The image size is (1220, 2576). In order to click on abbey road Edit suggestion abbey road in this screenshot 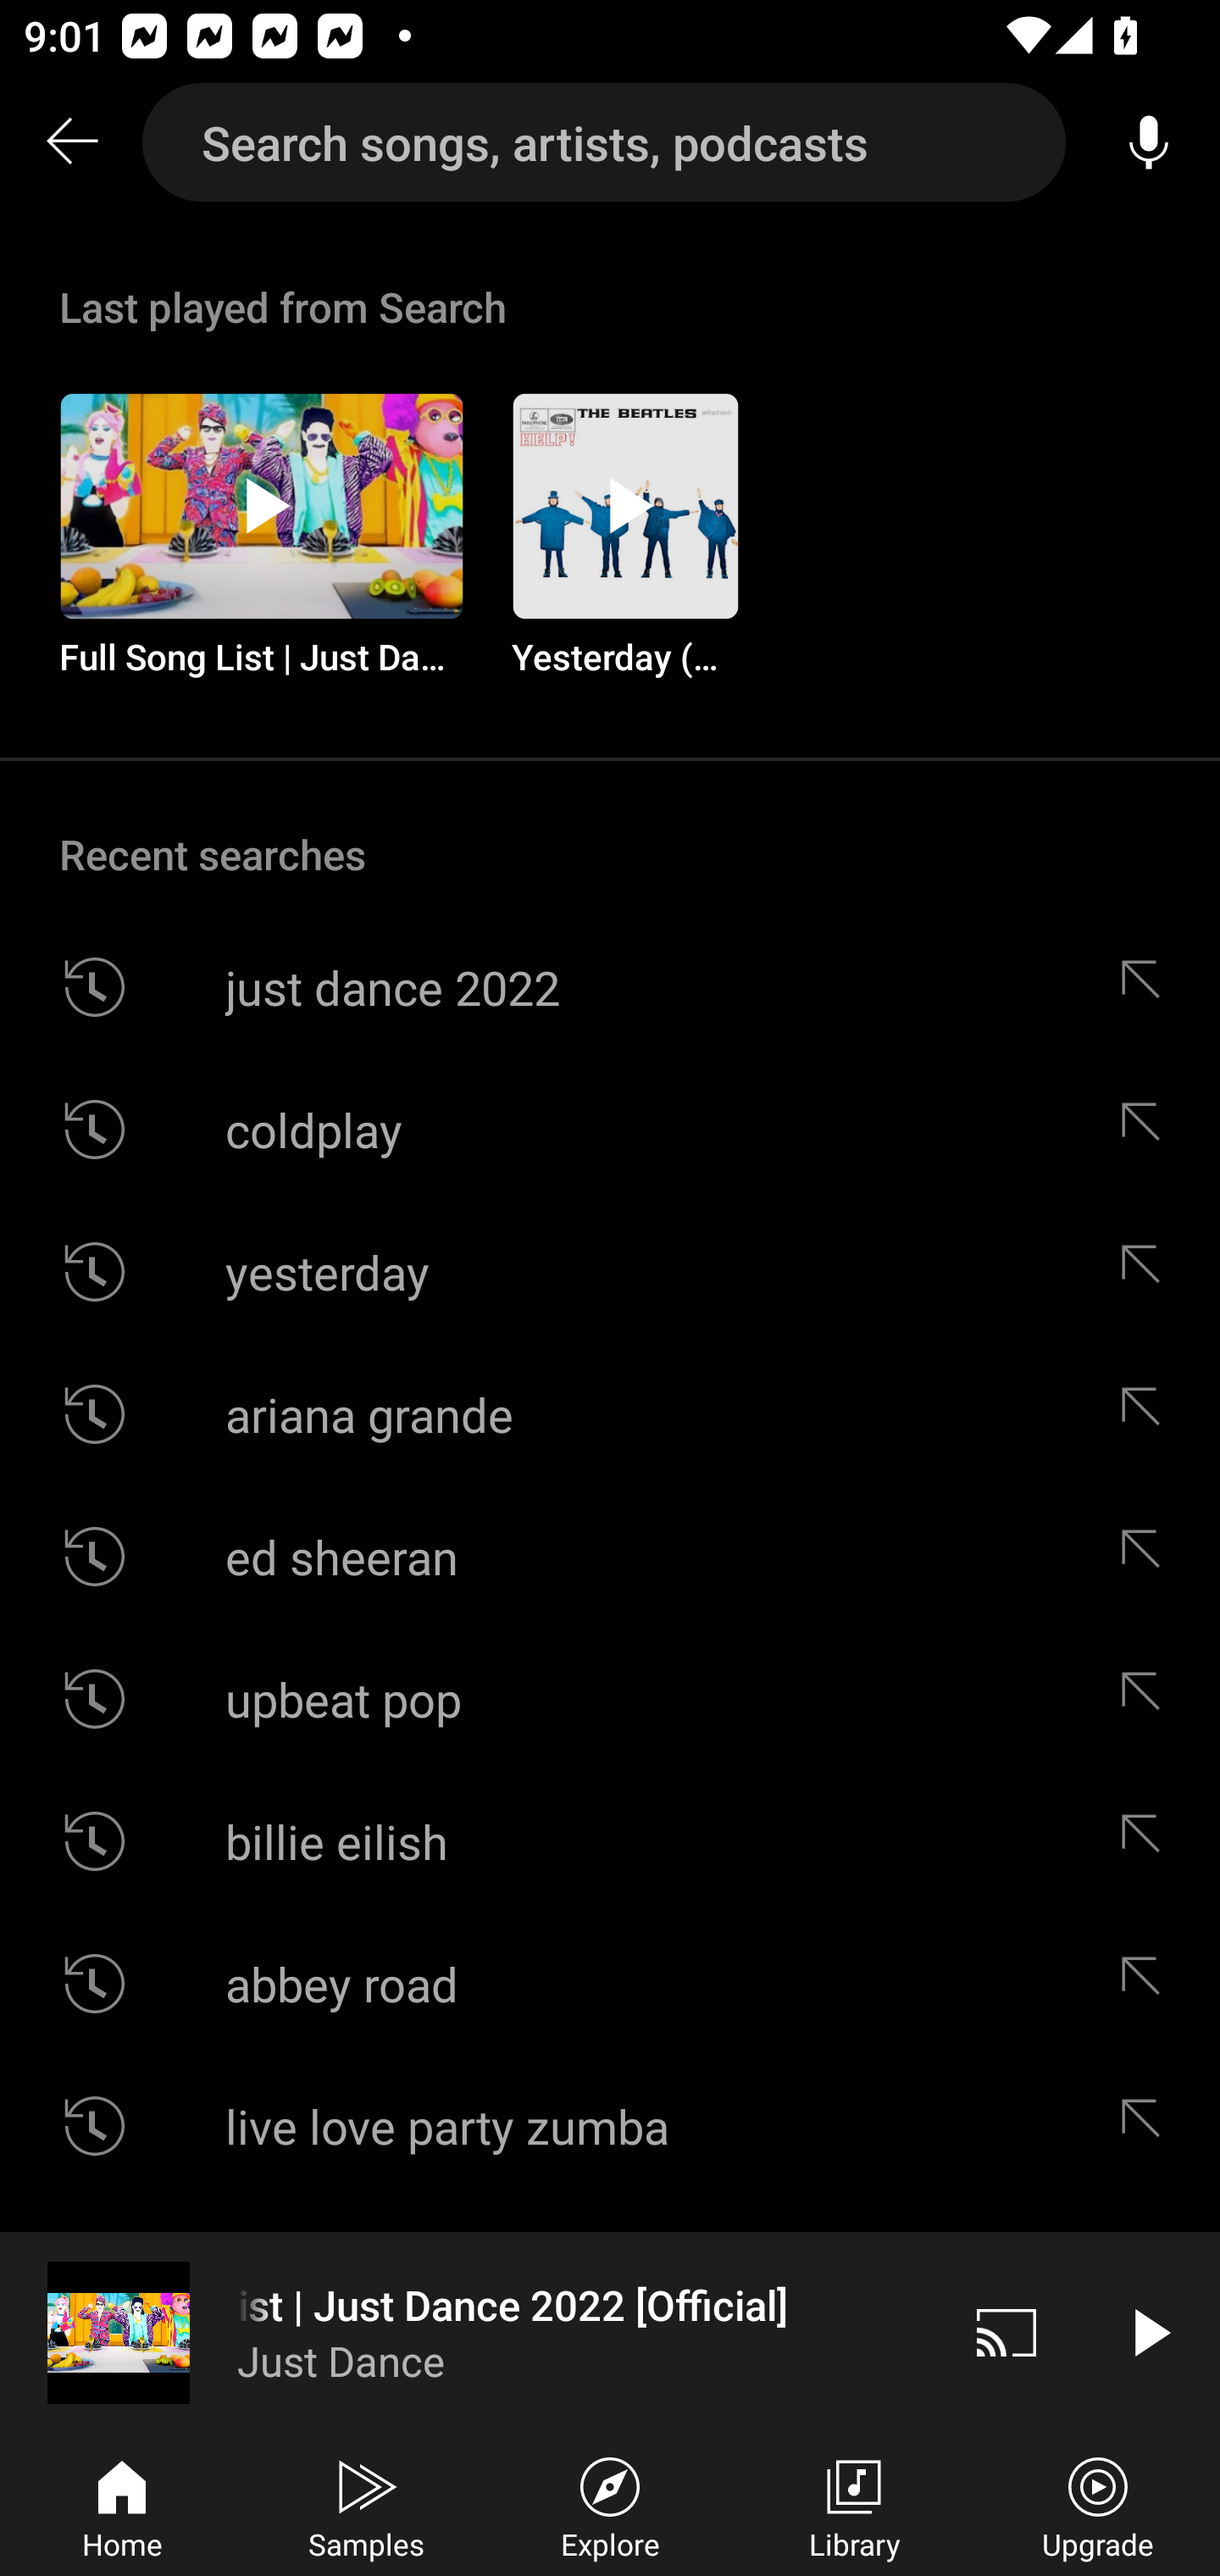, I will do `click(610, 1983)`.